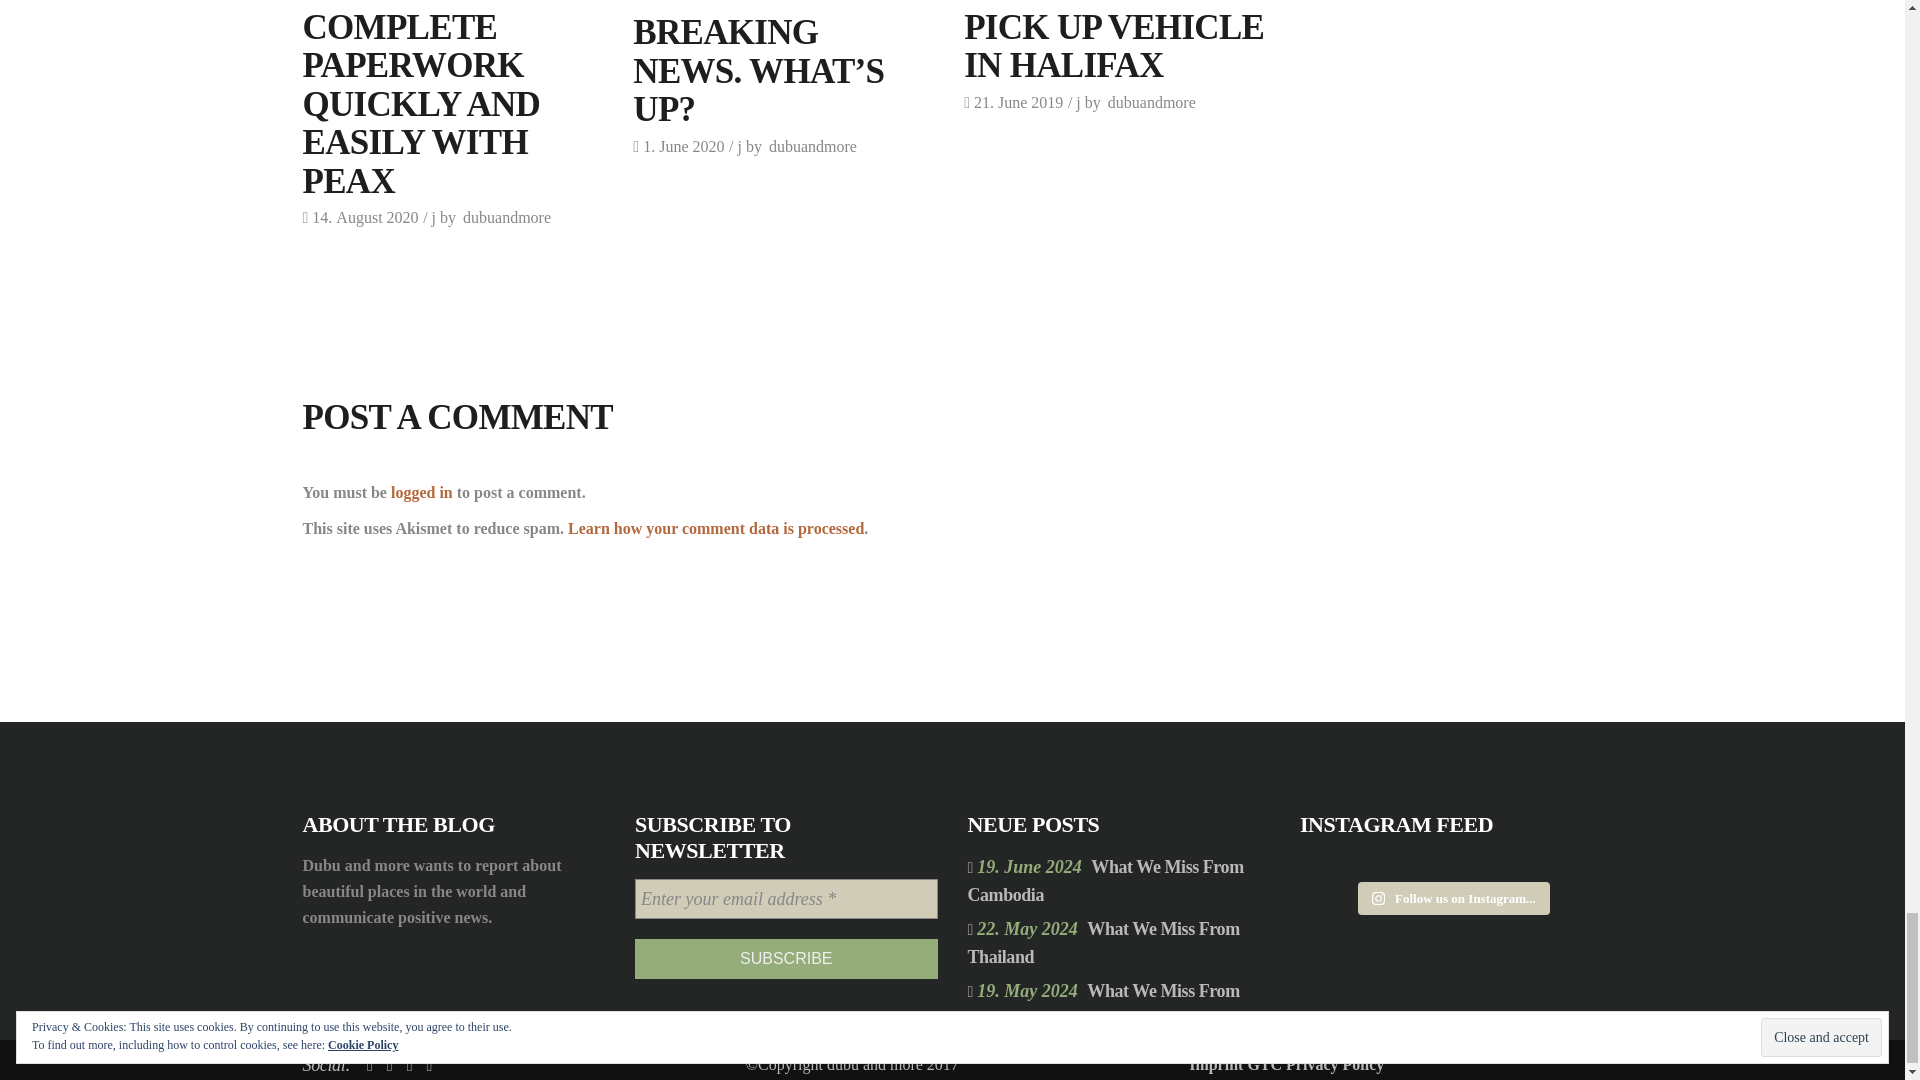  I want to click on What we miss from the southwest of the USA, so click(1104, 1004).